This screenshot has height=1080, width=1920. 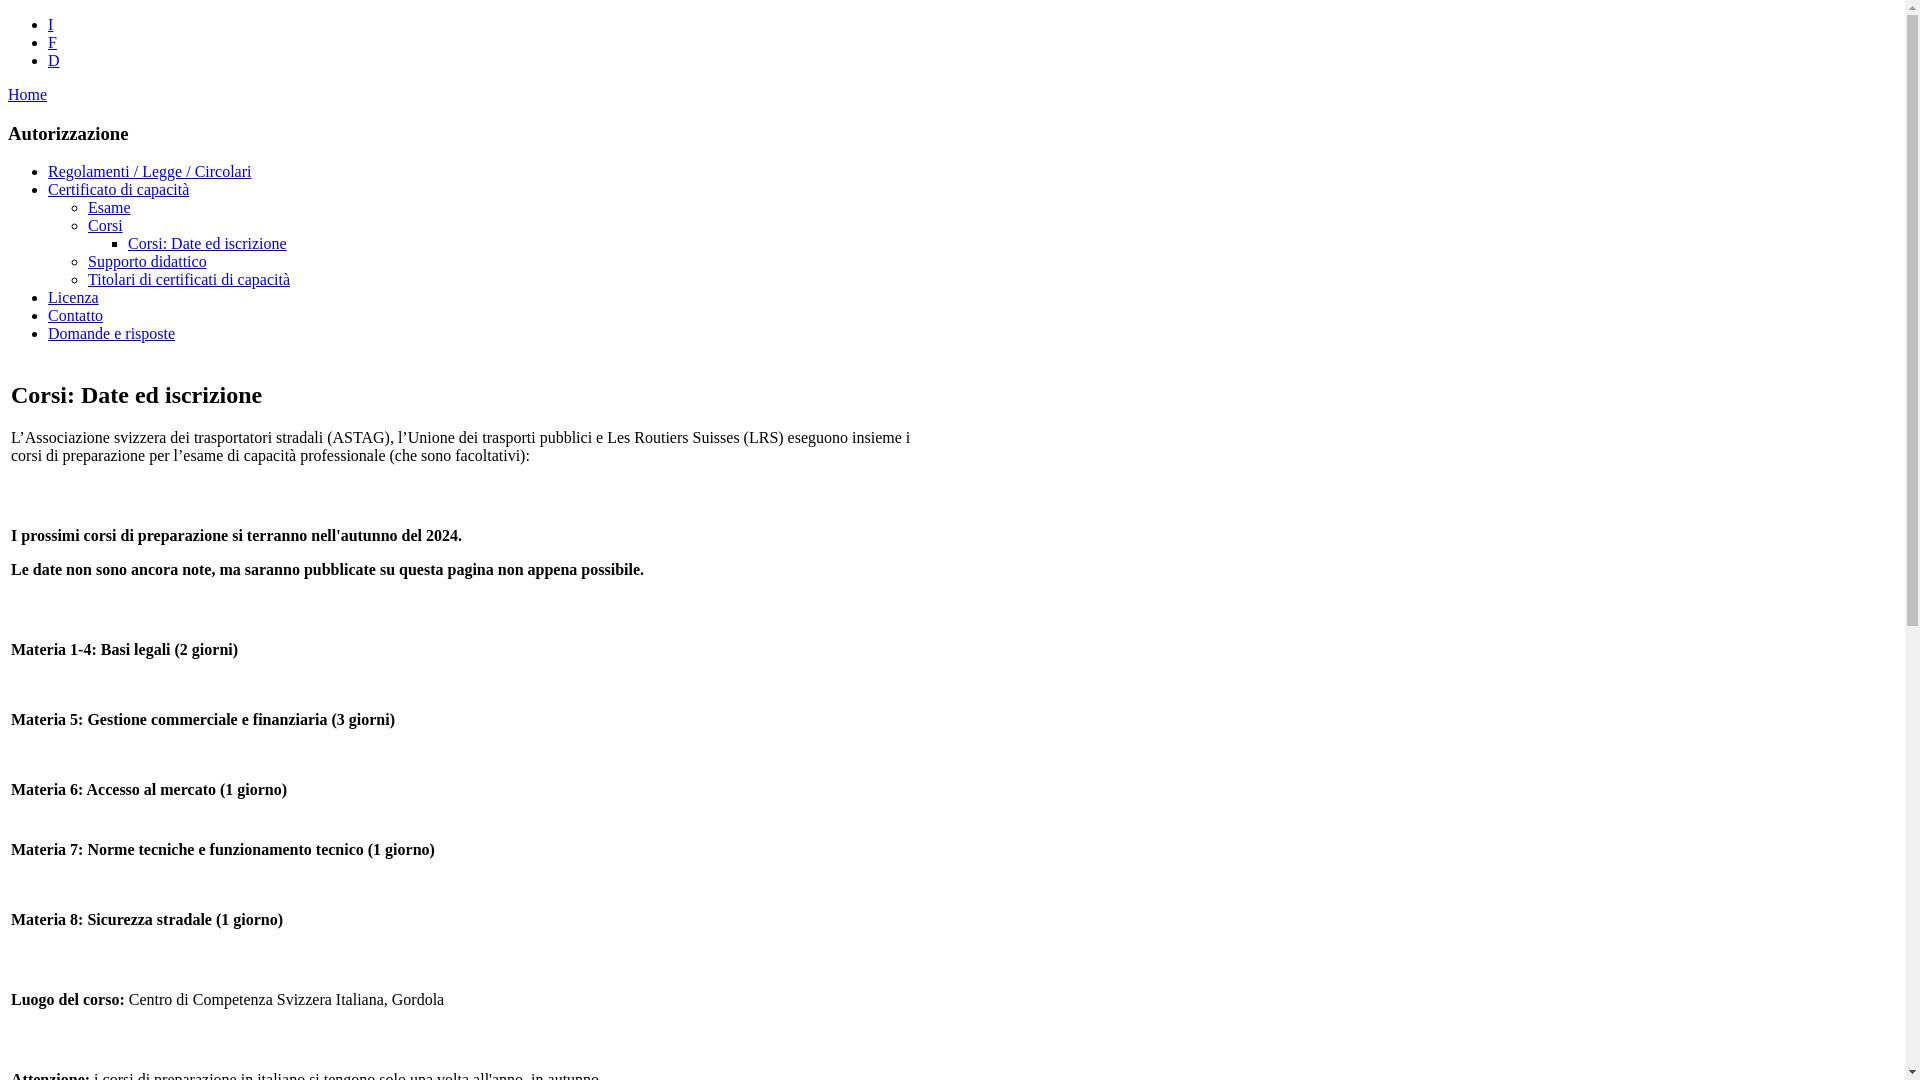 I want to click on D, so click(x=54, y=60).